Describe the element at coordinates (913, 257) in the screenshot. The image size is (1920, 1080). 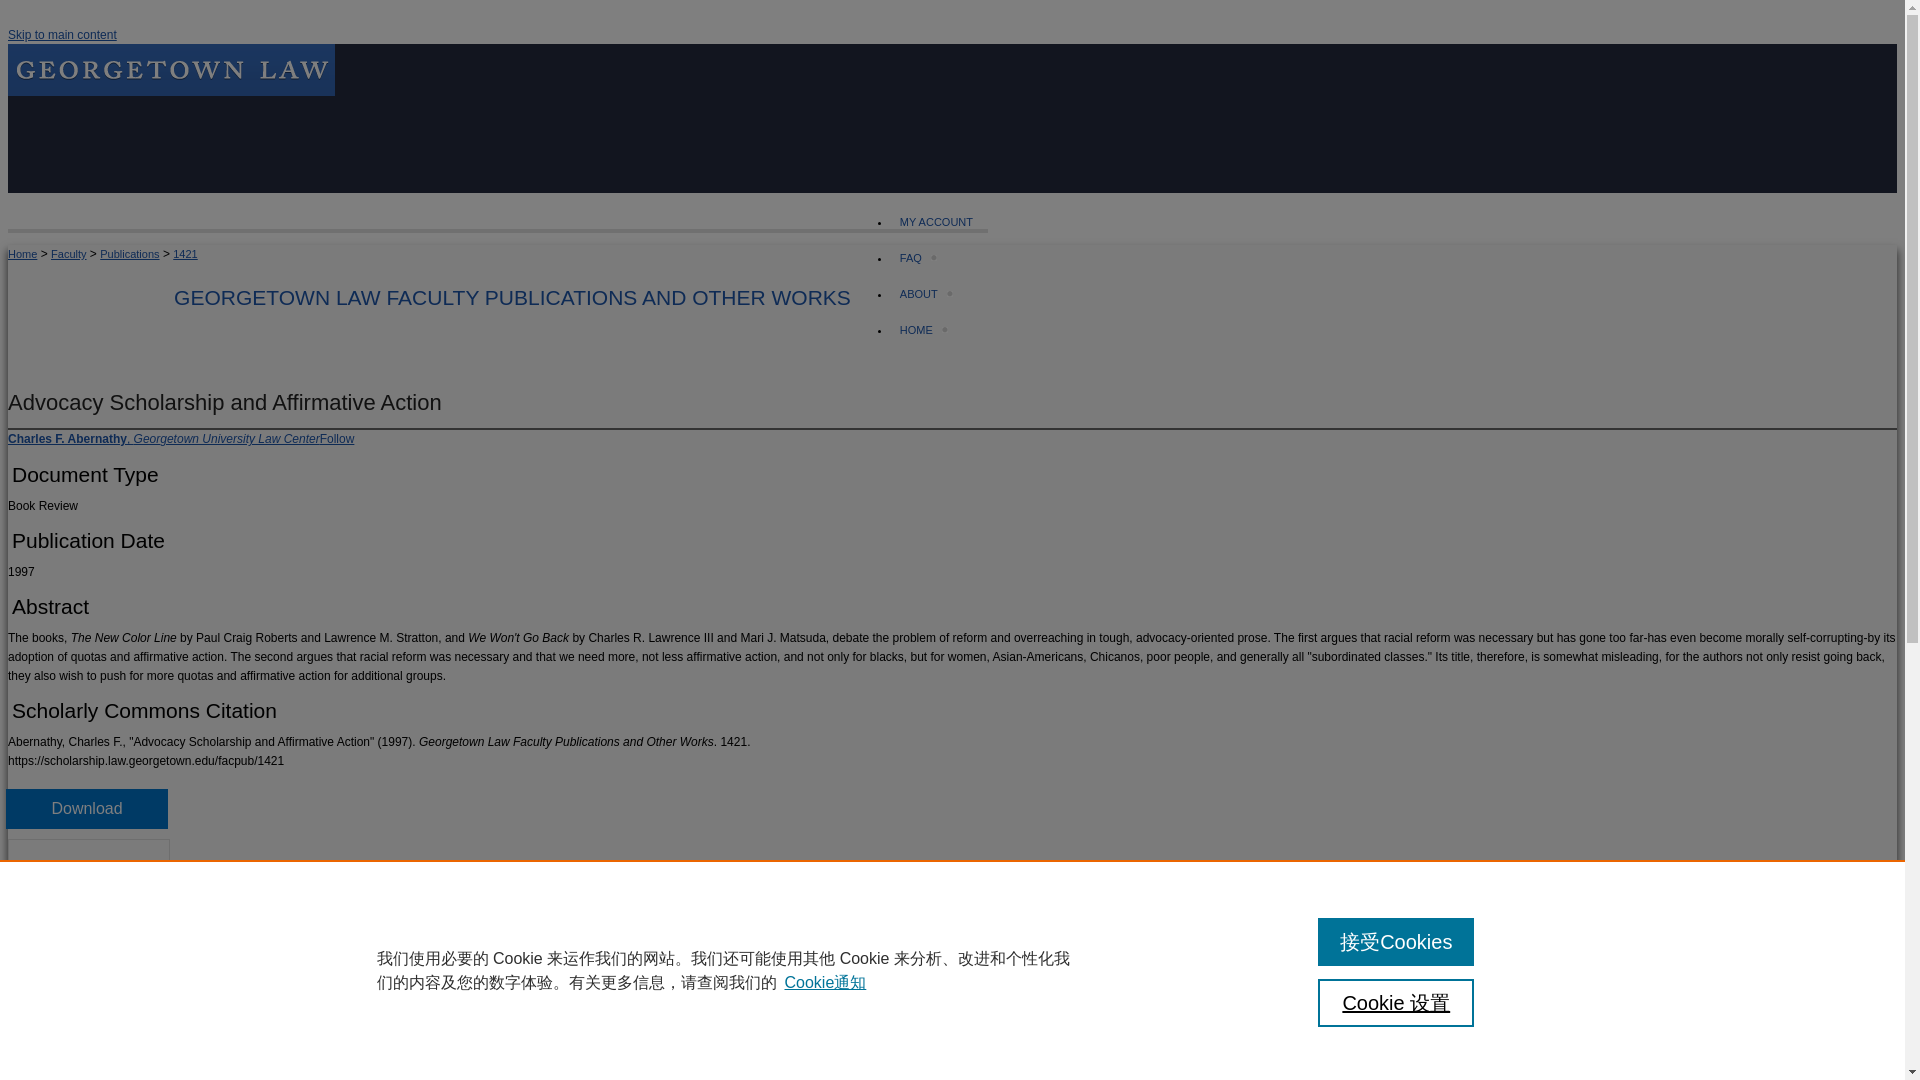
I see `FAQ` at that location.